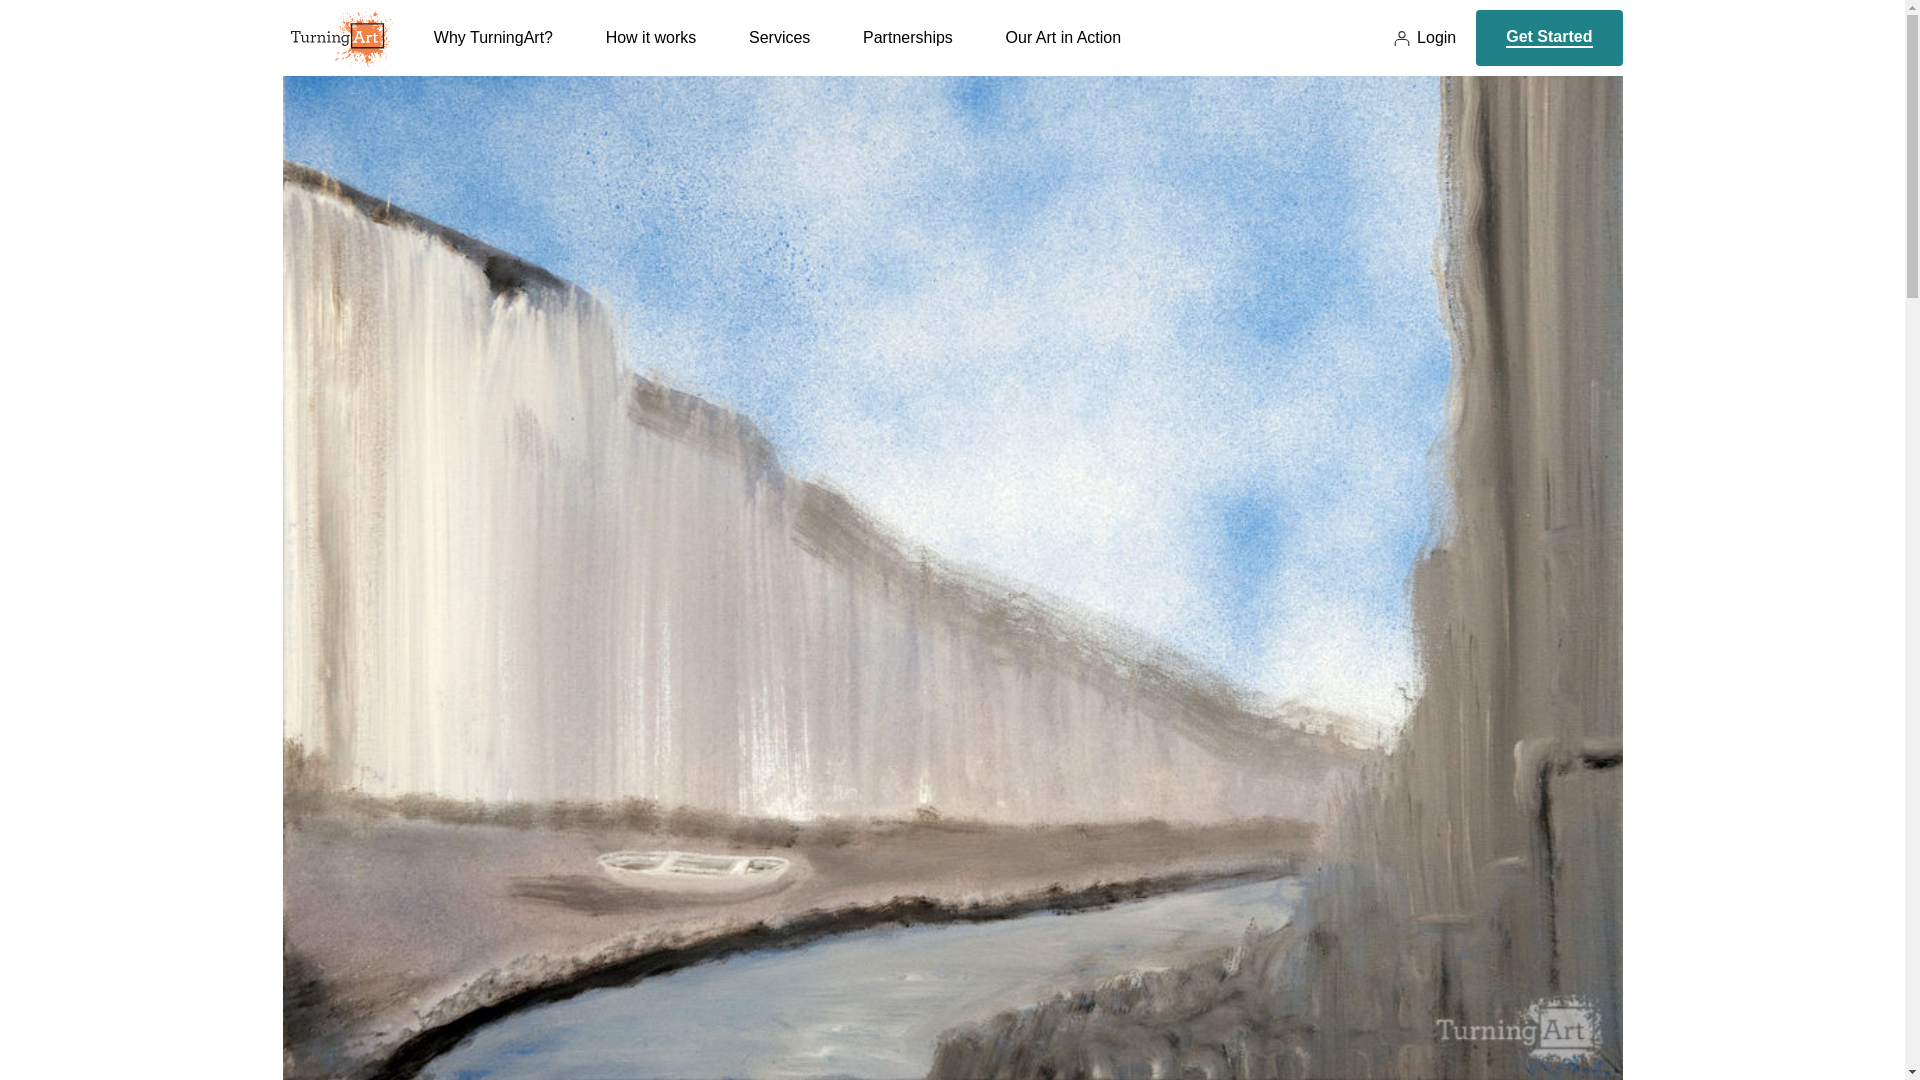 The image size is (1920, 1080). I want to click on Services, so click(779, 51).